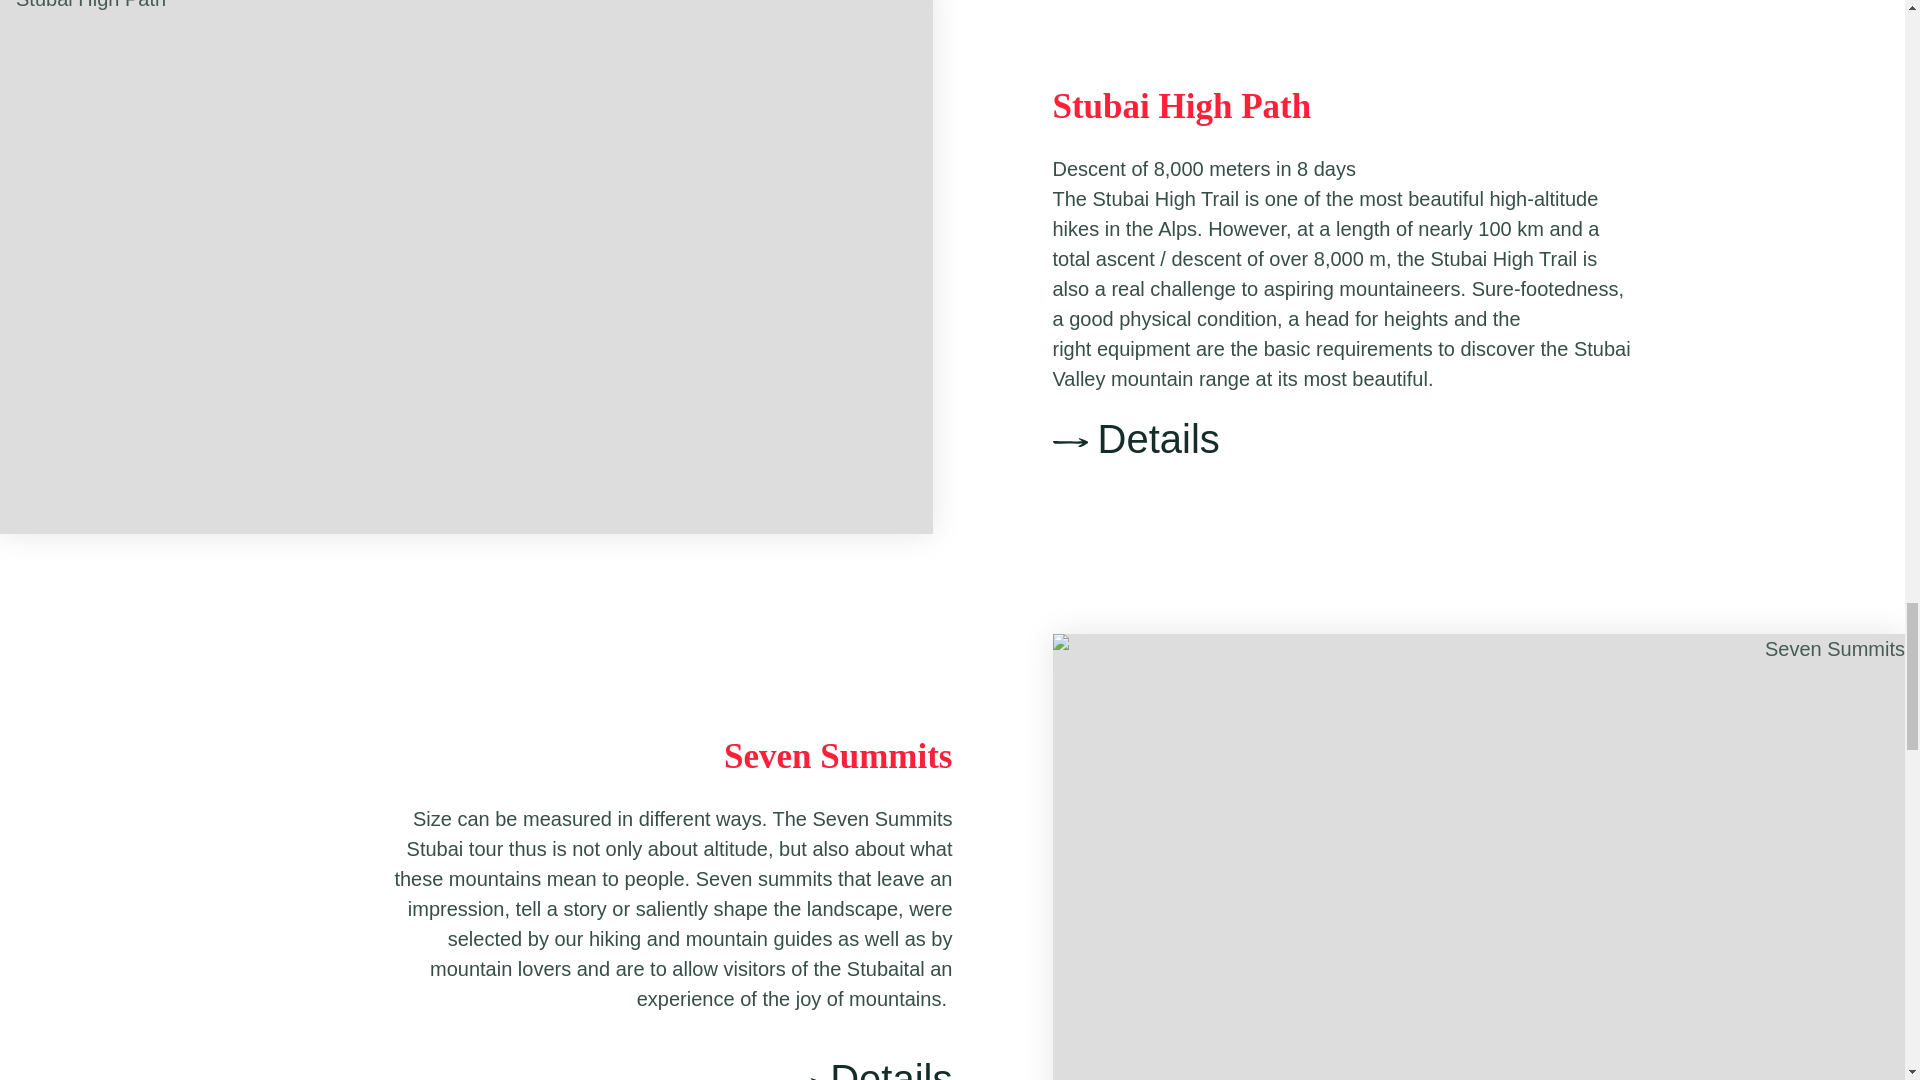 This screenshot has width=1920, height=1080. Describe the element at coordinates (868, 1070) in the screenshot. I see `Details` at that location.